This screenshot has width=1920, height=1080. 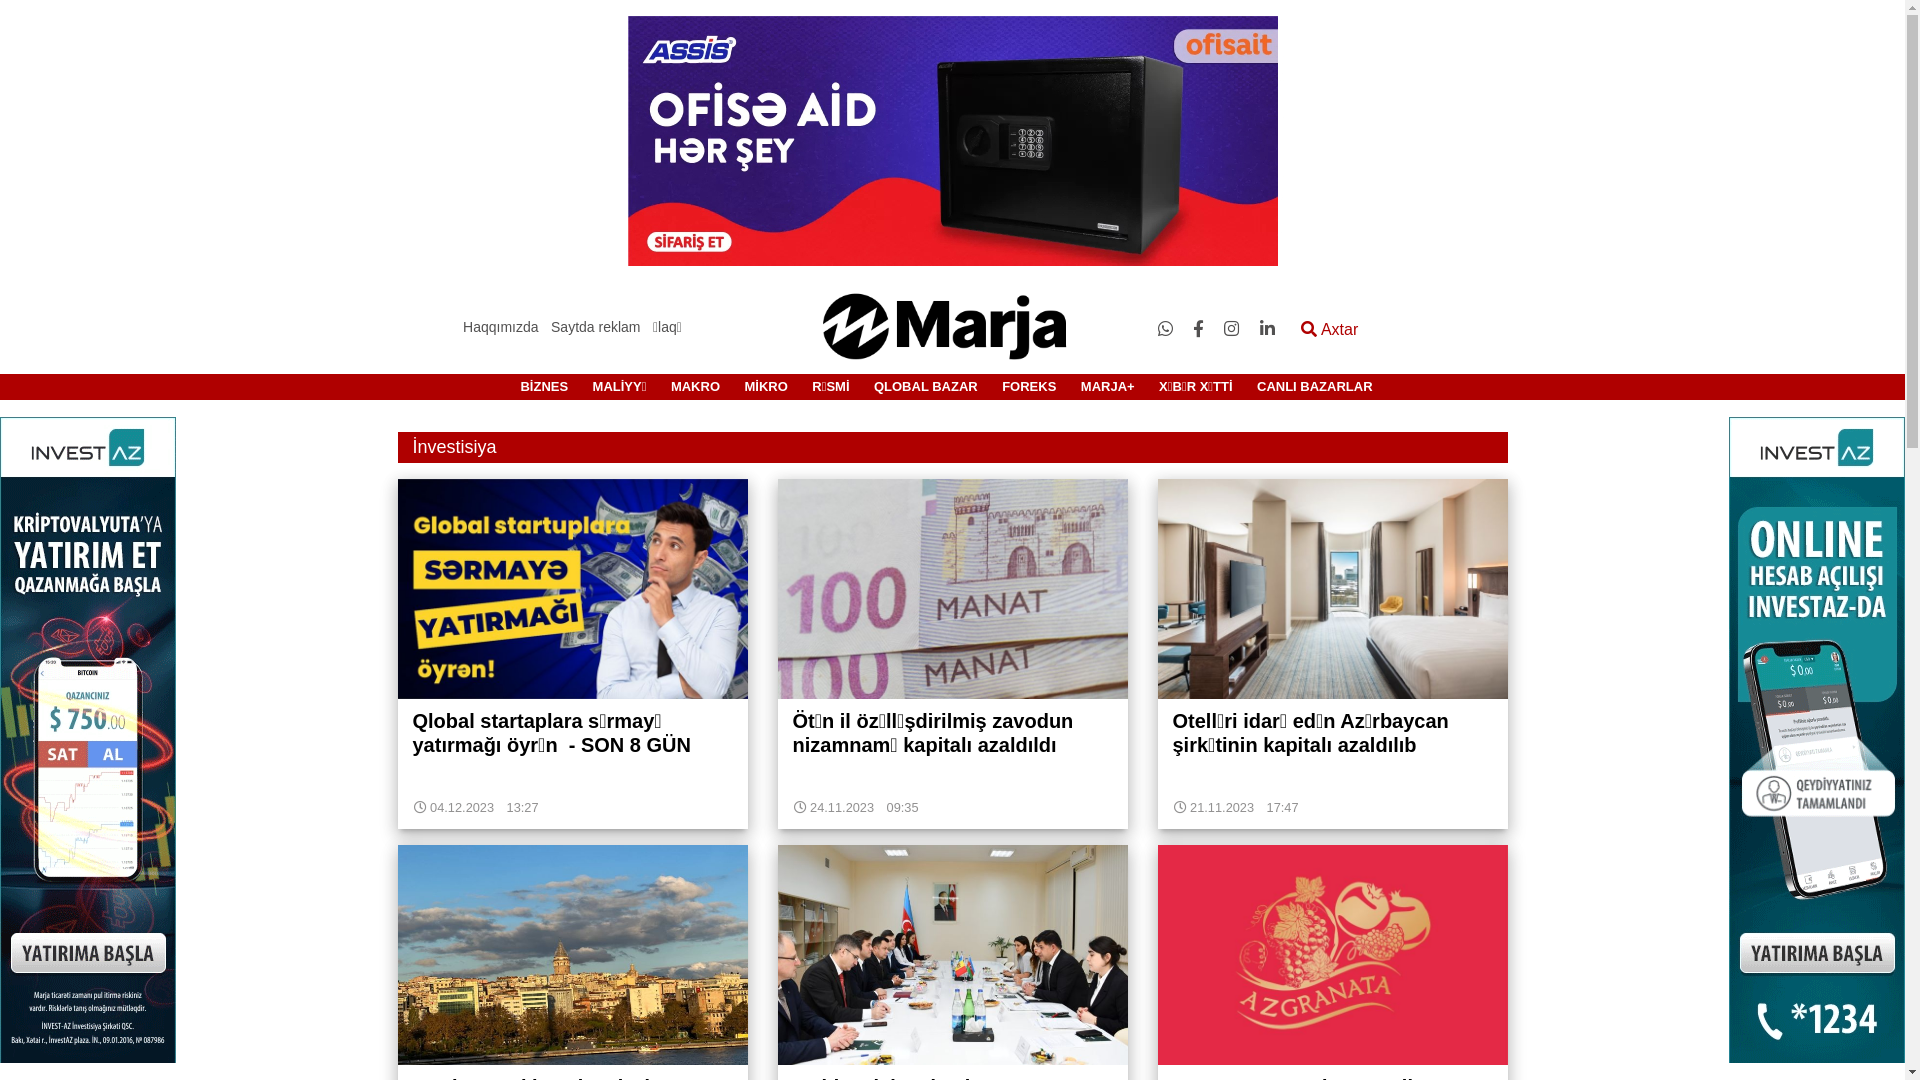 What do you see at coordinates (1108, 386) in the screenshot?
I see `MARJA+` at bounding box center [1108, 386].